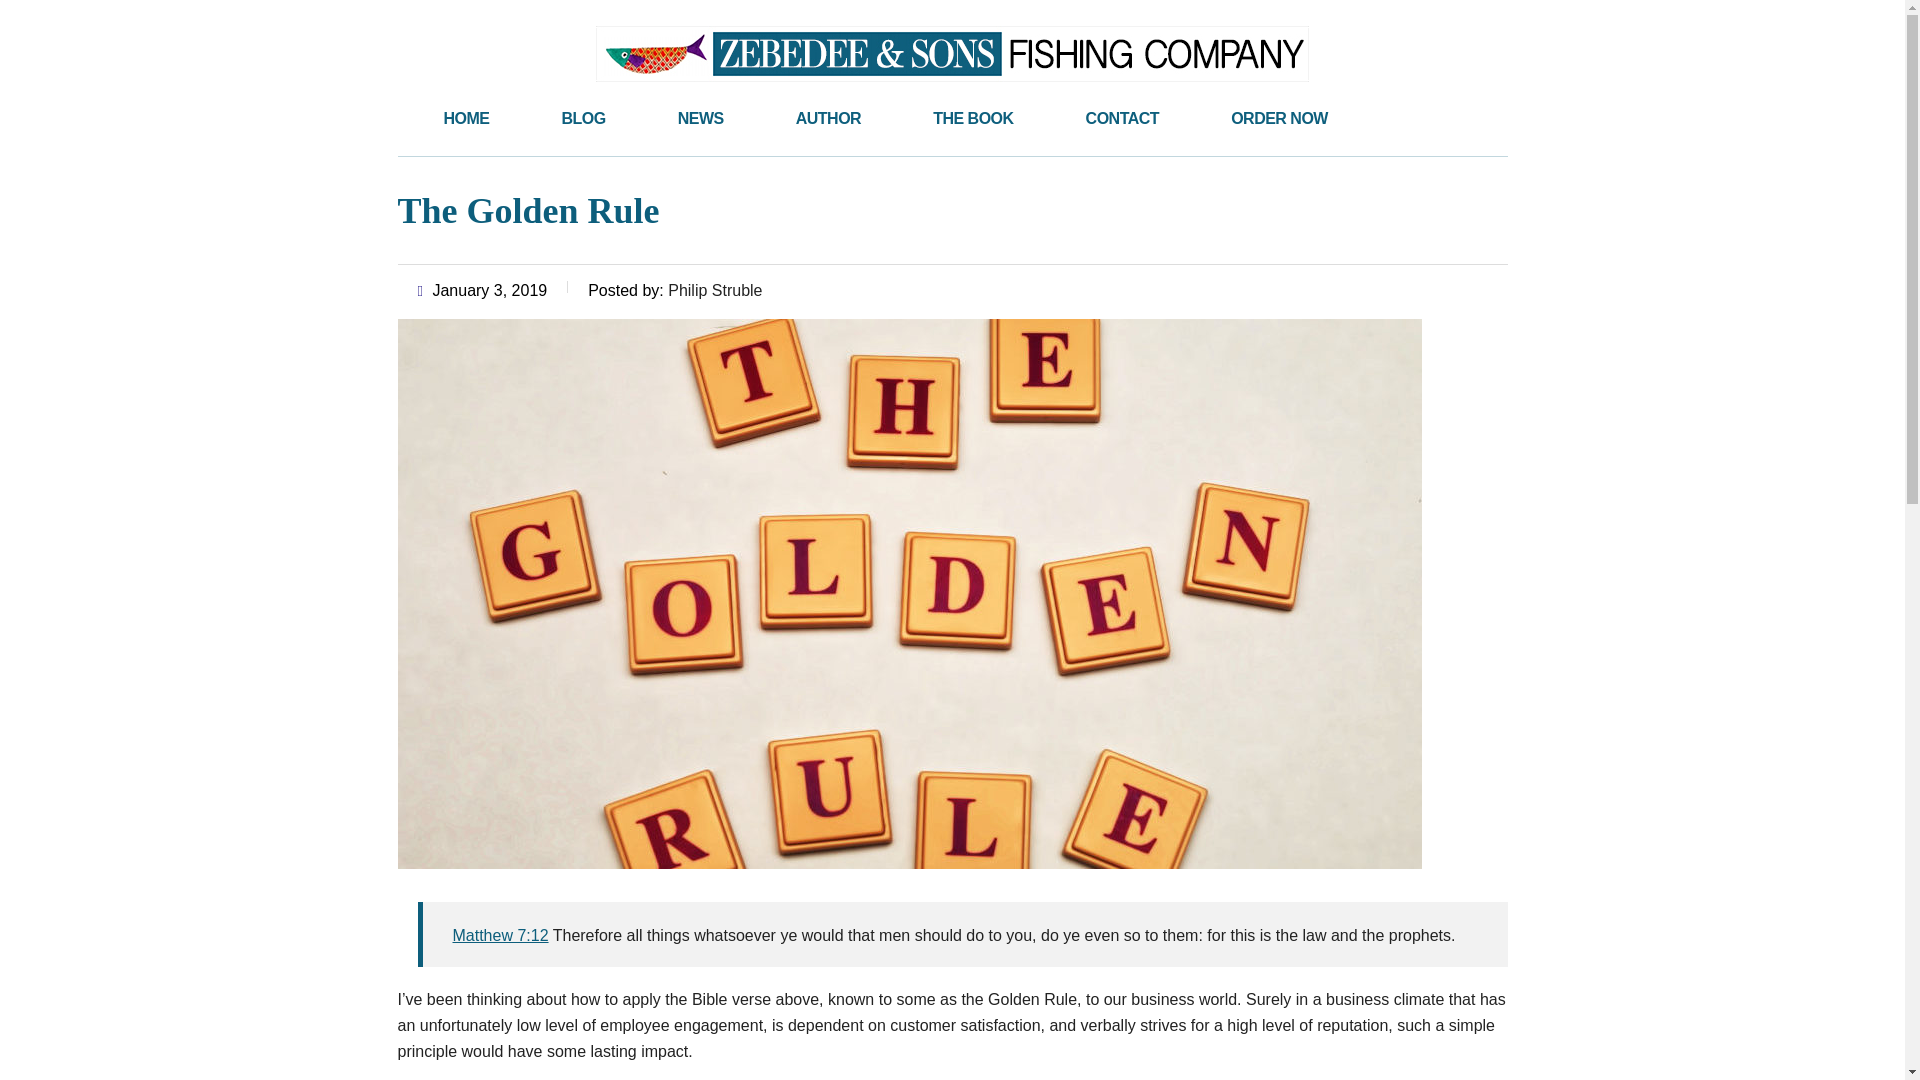 The width and height of the screenshot is (1920, 1080). Describe the element at coordinates (701, 118) in the screenshot. I see `NEWS` at that location.